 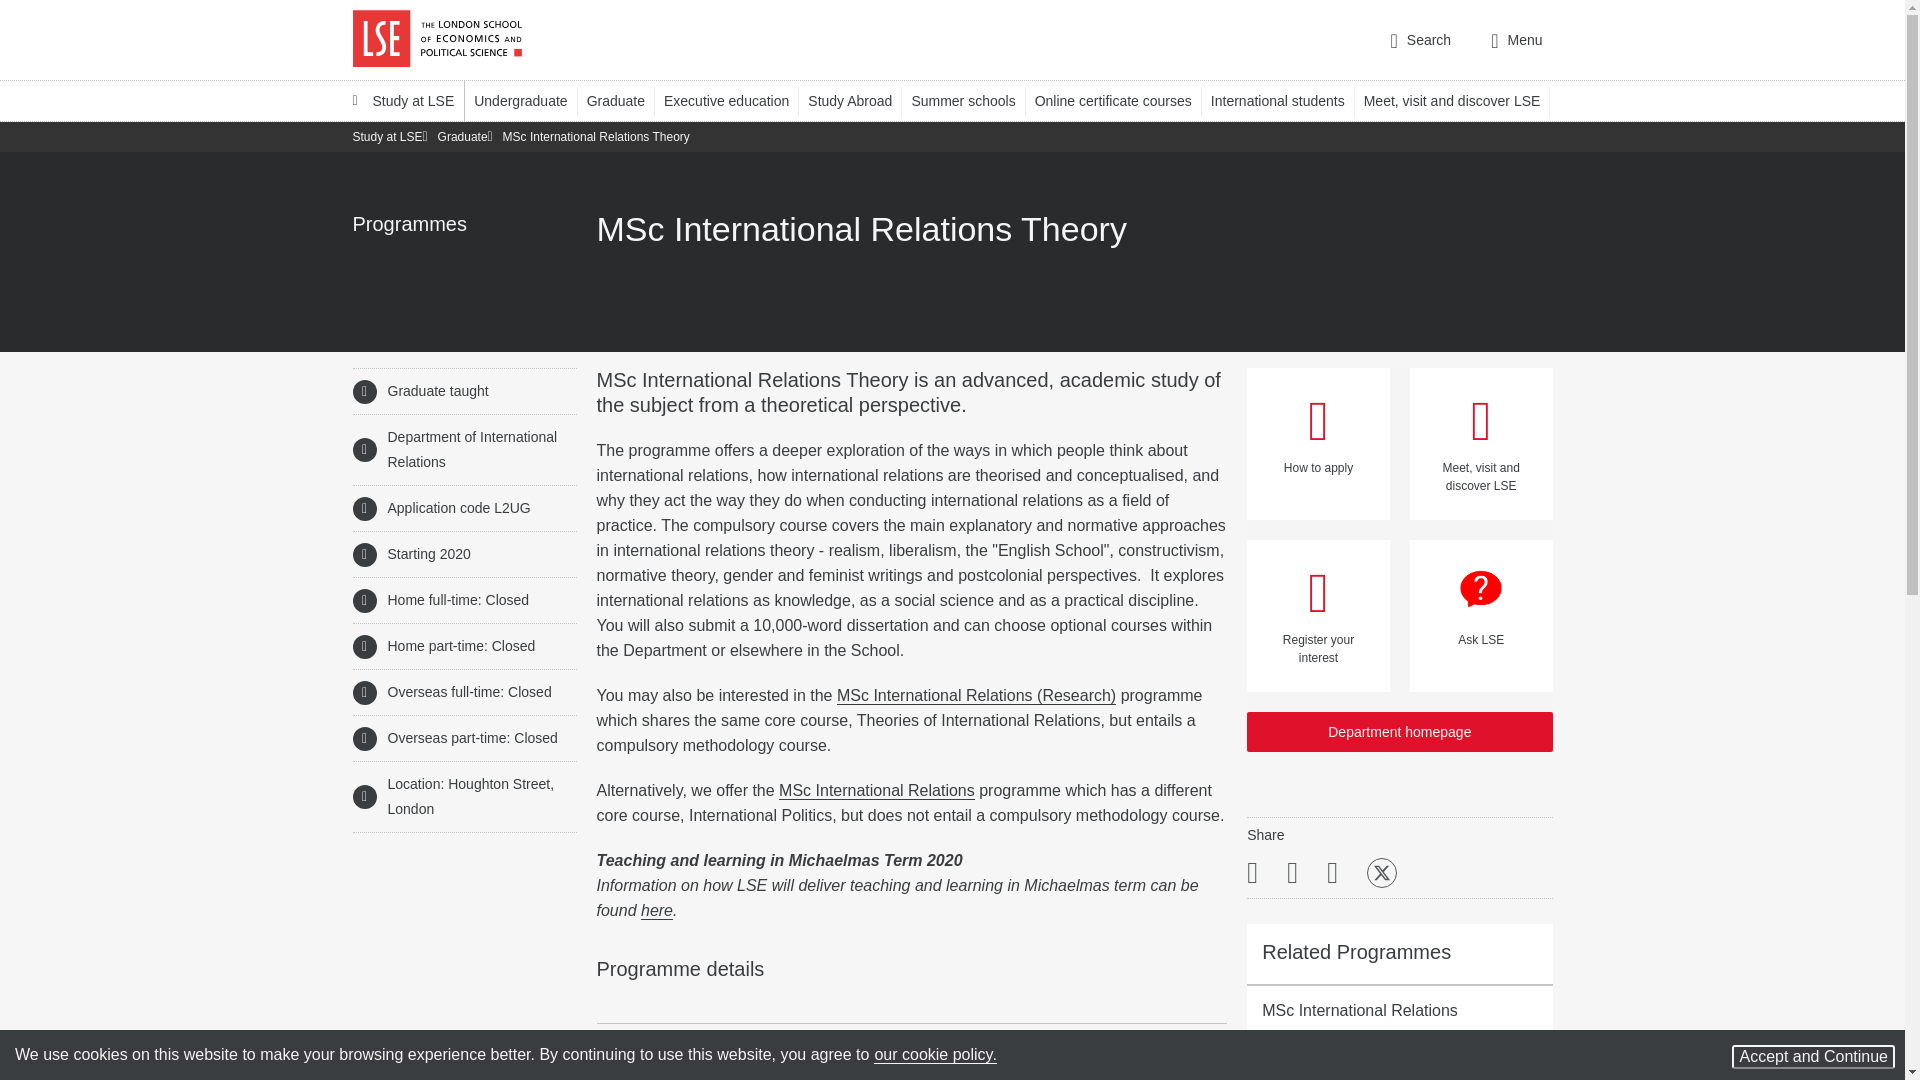 I want to click on Menu, so click(x=1516, y=40).